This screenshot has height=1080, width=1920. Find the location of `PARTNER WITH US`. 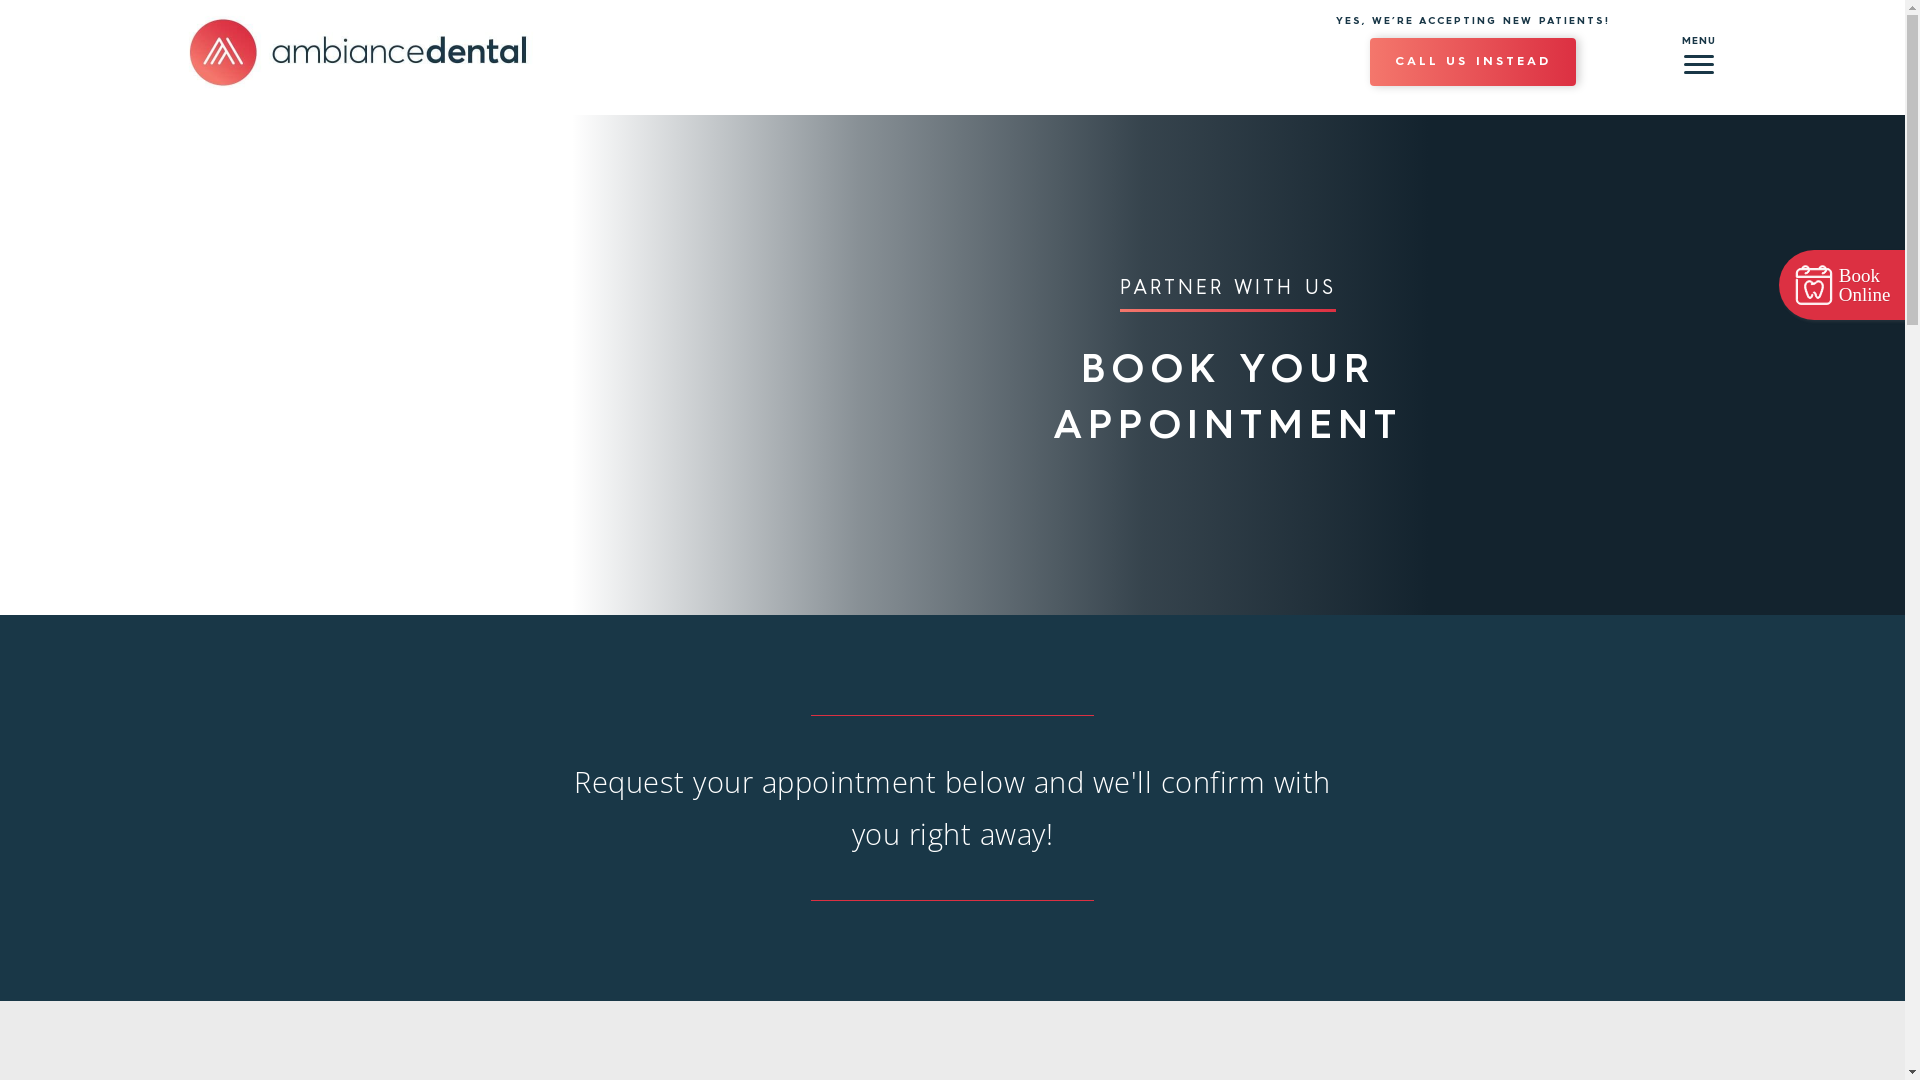

PARTNER WITH US is located at coordinates (1228, 295).